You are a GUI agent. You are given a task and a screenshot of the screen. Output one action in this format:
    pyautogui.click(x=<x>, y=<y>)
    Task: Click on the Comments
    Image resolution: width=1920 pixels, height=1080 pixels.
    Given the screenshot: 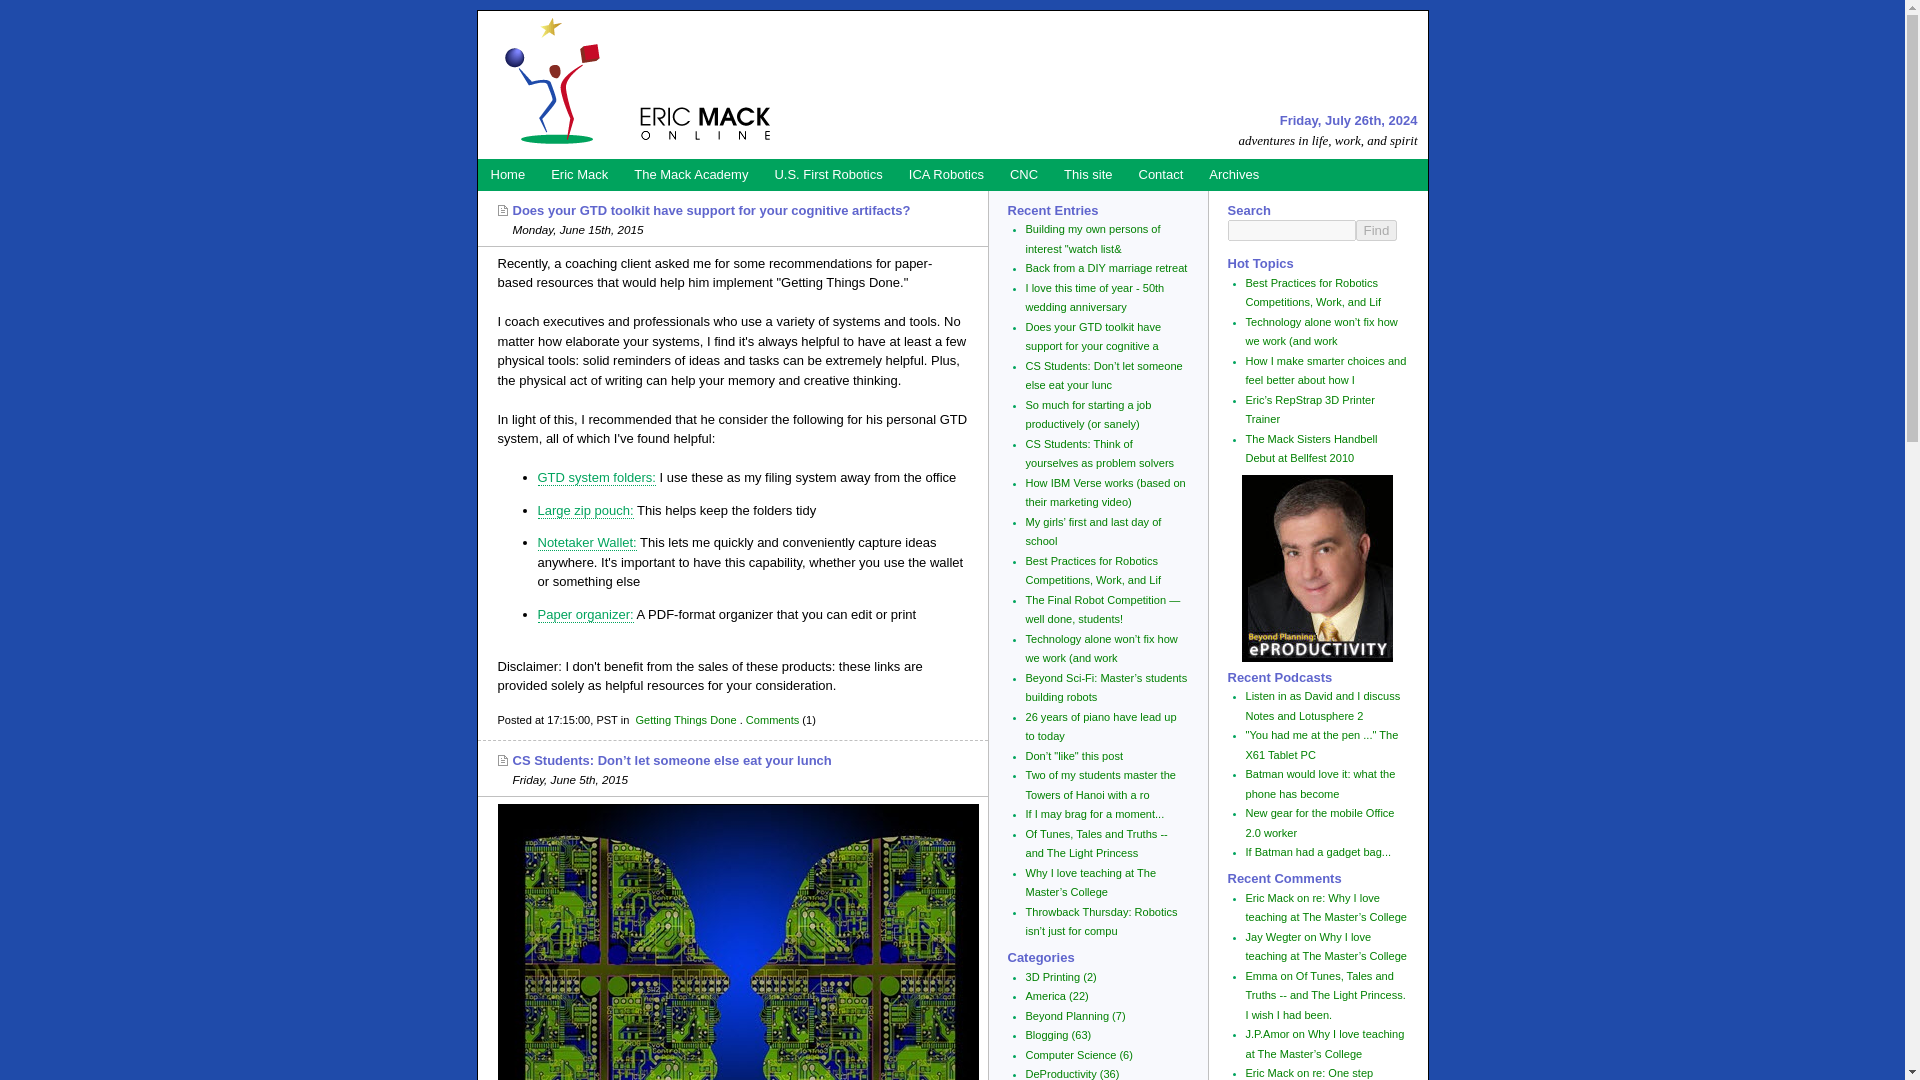 What is the action you would take?
    pyautogui.click(x=772, y=719)
    